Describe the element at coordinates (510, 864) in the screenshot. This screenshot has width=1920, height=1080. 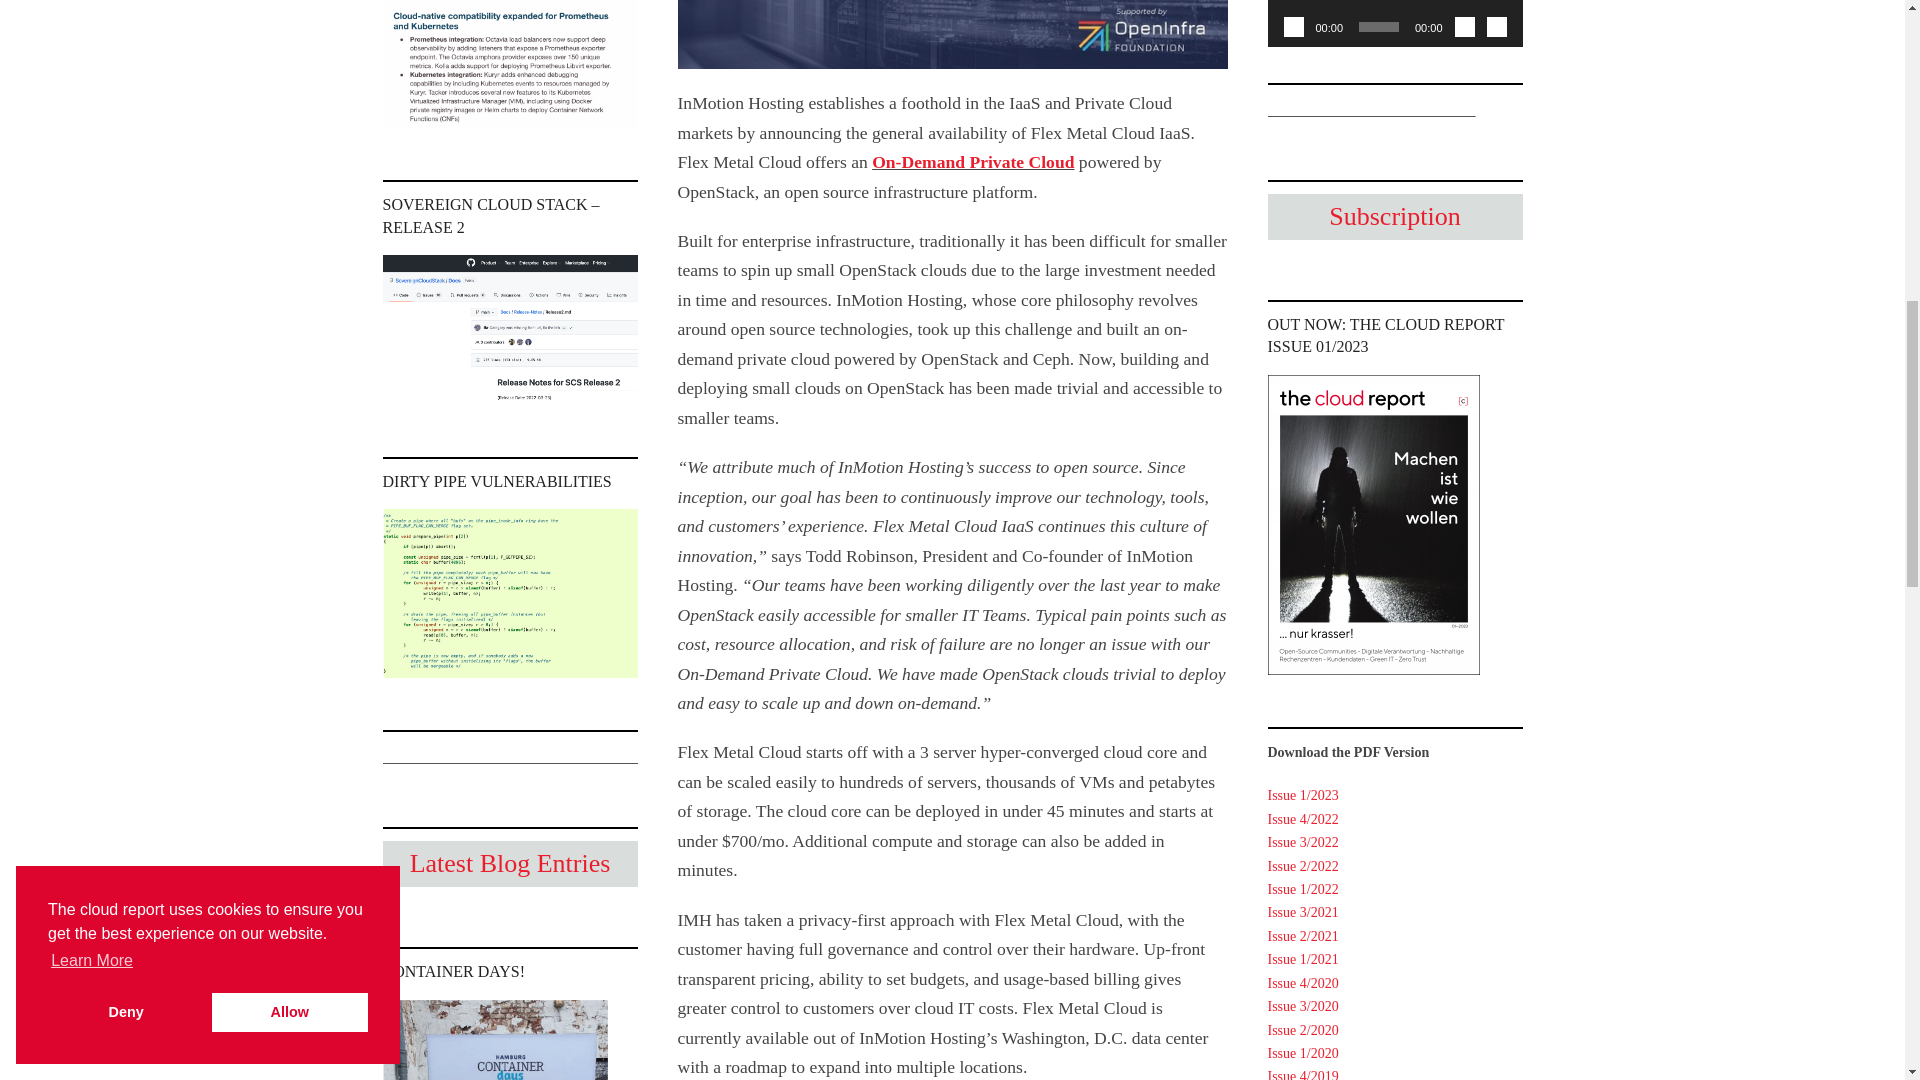
I see `Latest Blog Entries` at that location.